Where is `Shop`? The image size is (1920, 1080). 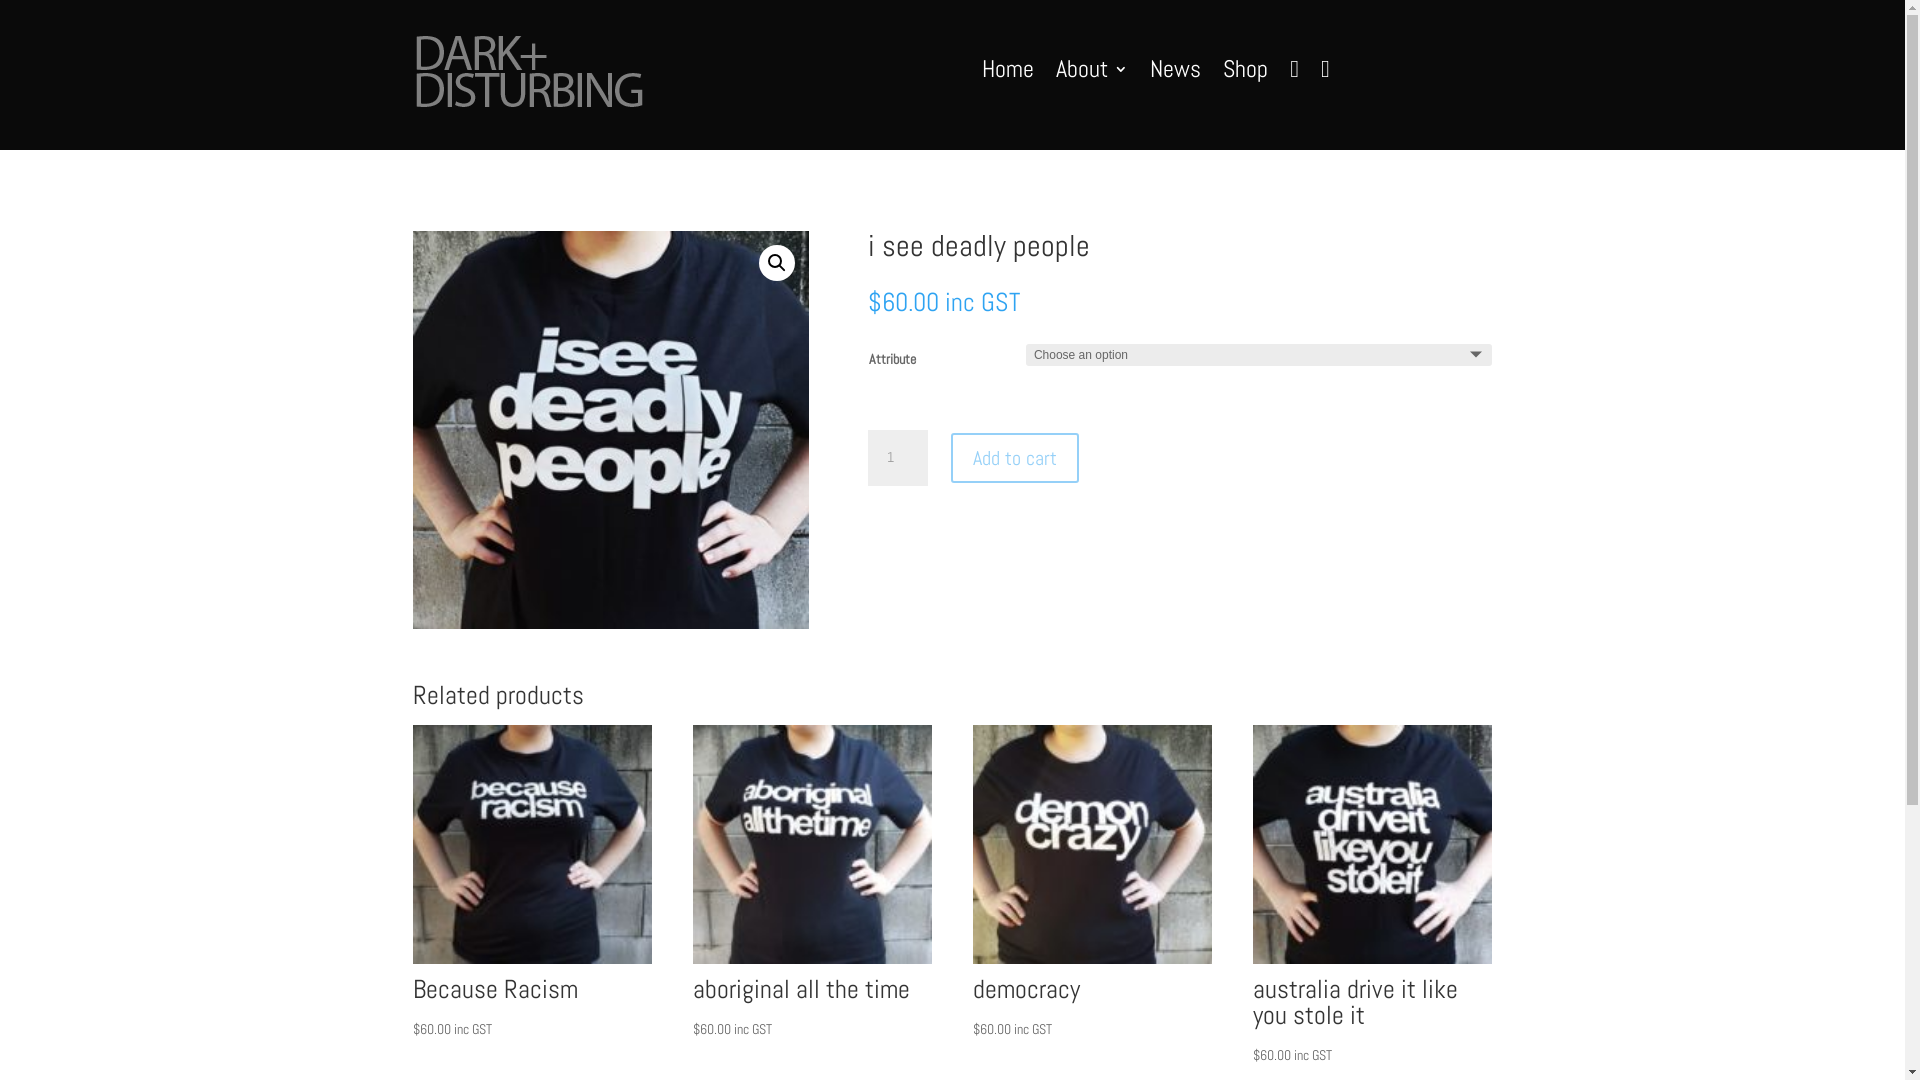
Shop is located at coordinates (1246, 73).